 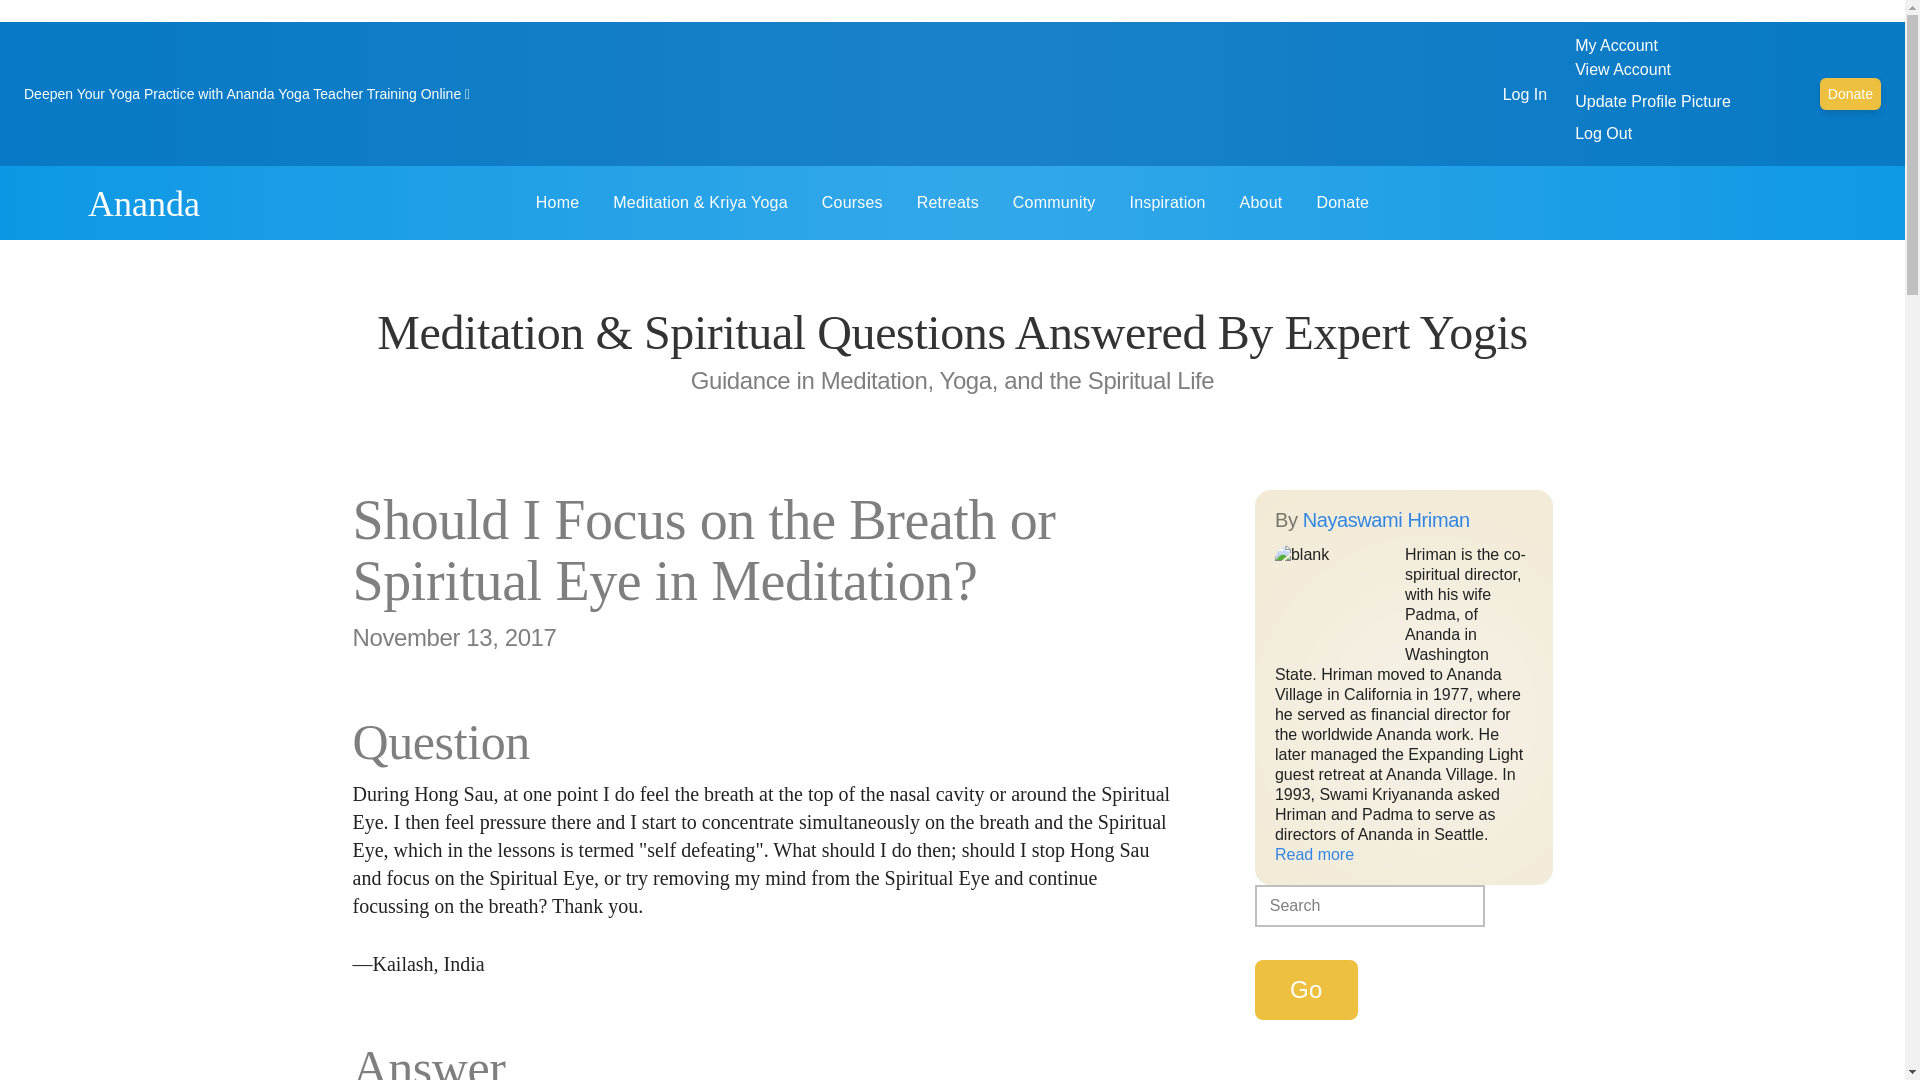 What do you see at coordinates (1622, 68) in the screenshot?
I see `View Account` at bounding box center [1622, 68].